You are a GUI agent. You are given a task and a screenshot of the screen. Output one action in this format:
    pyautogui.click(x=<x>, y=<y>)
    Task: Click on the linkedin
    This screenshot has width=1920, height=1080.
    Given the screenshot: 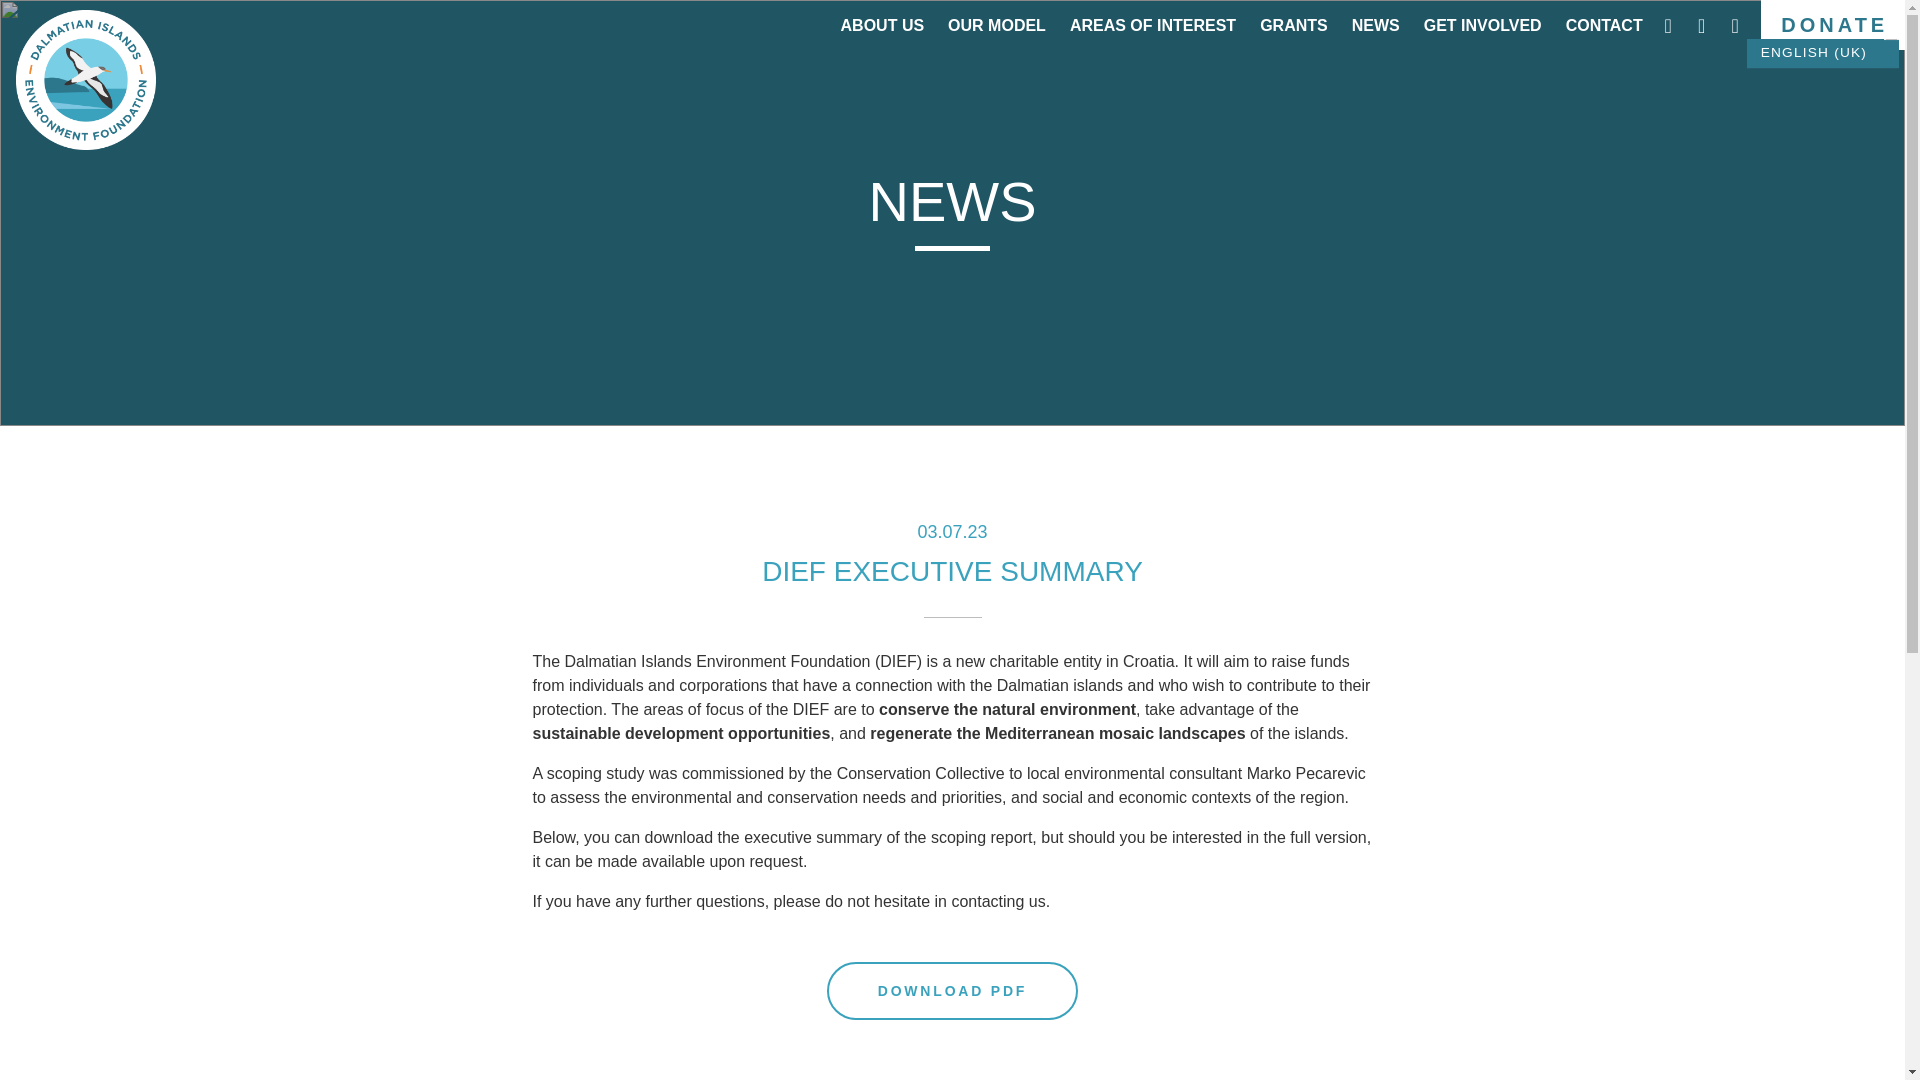 What is the action you would take?
    pyautogui.click(x=1734, y=26)
    